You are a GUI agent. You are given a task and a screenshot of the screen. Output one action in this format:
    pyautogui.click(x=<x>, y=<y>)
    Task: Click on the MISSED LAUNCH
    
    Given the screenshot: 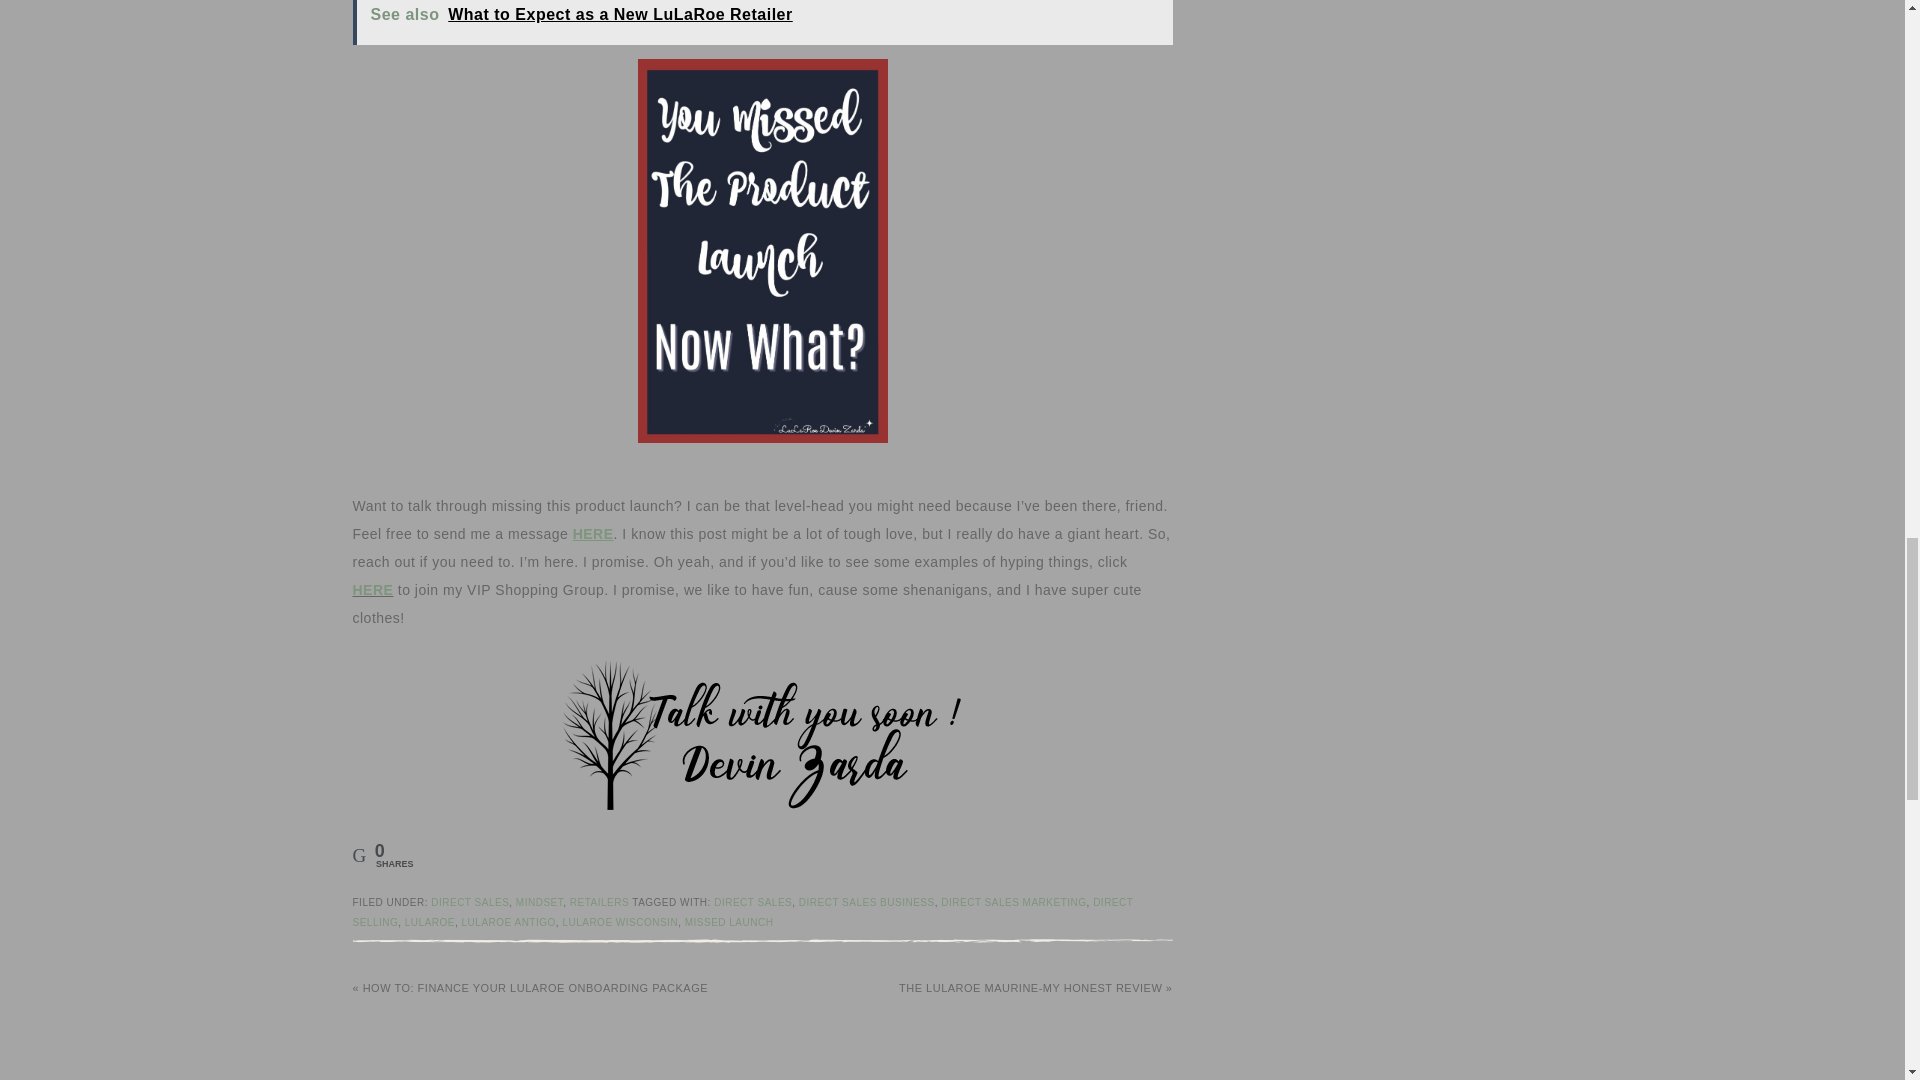 What is the action you would take?
    pyautogui.click(x=729, y=922)
    